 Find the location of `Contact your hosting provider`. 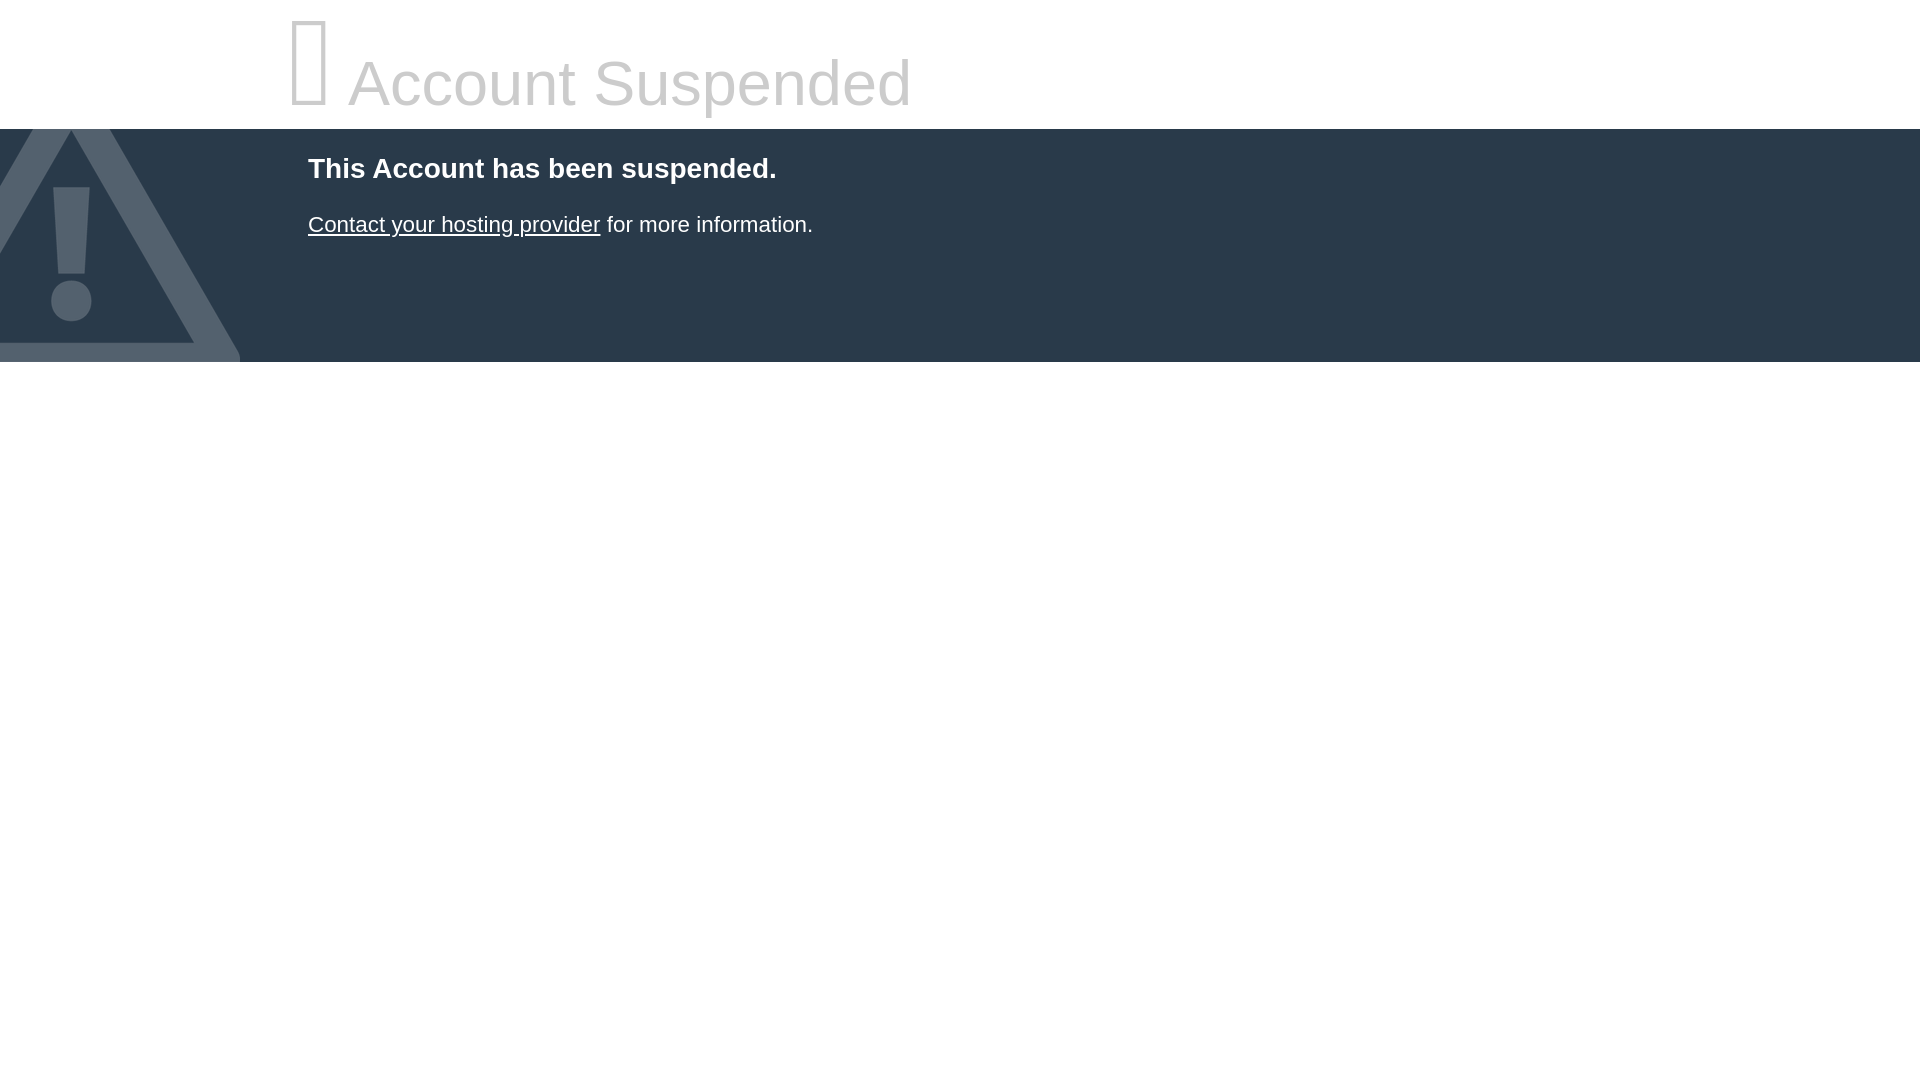

Contact your hosting provider is located at coordinates (453, 224).